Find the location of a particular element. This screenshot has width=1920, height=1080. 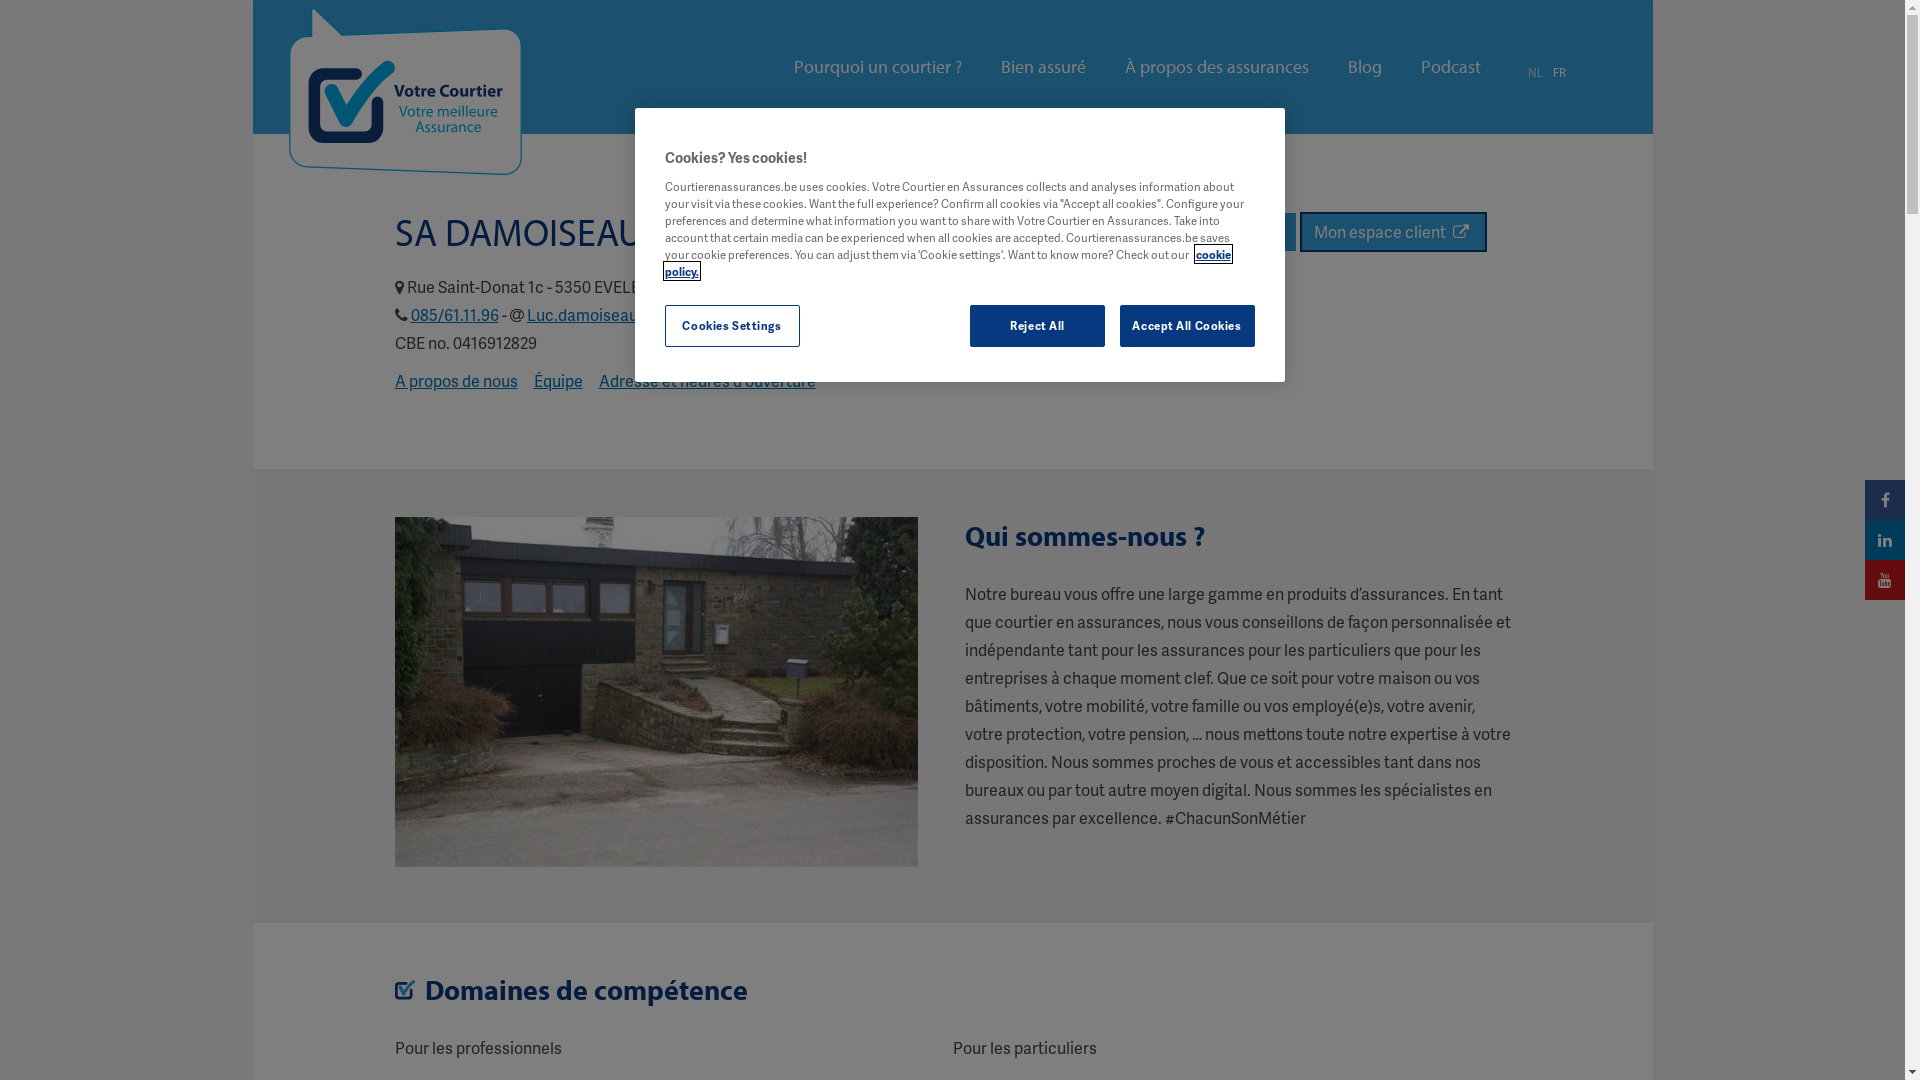

Documents is located at coordinates (1240, 232).